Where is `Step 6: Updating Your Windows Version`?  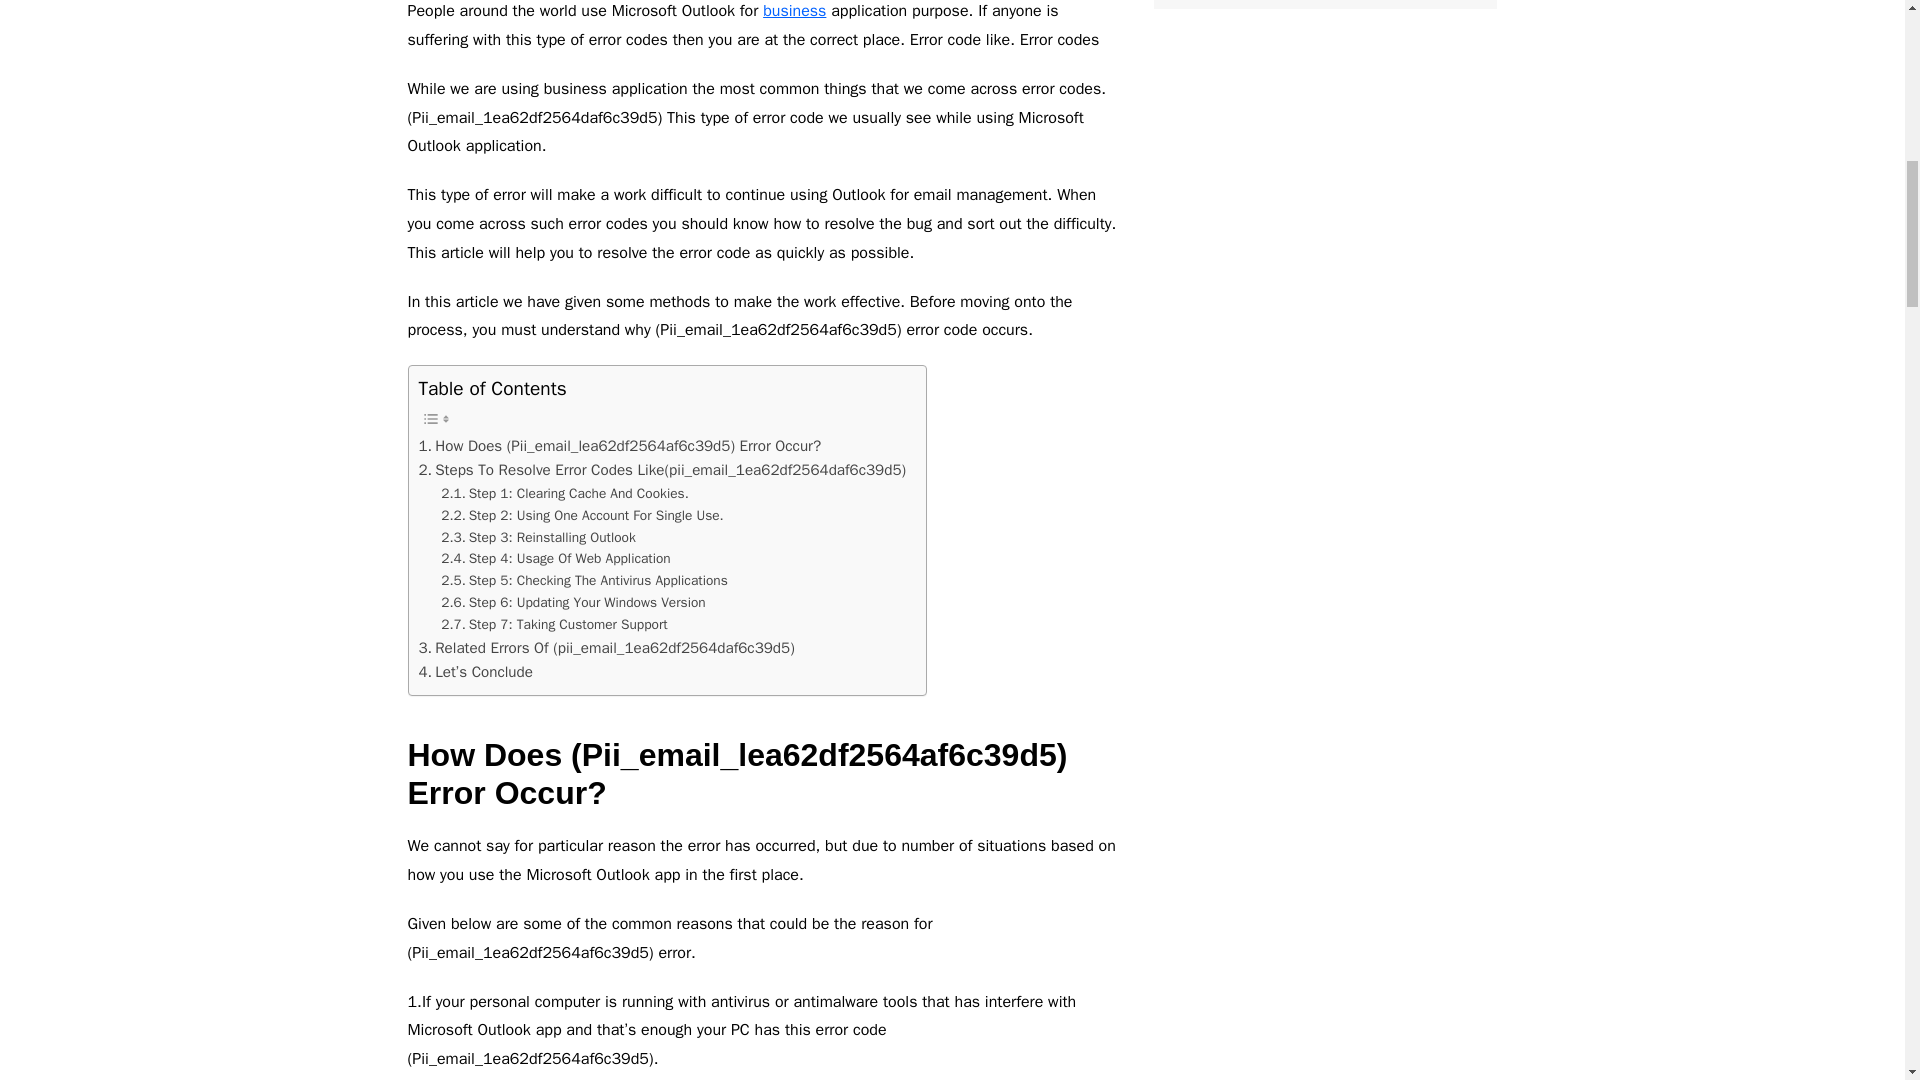
Step 6: Updating Your Windows Version is located at coordinates (572, 602).